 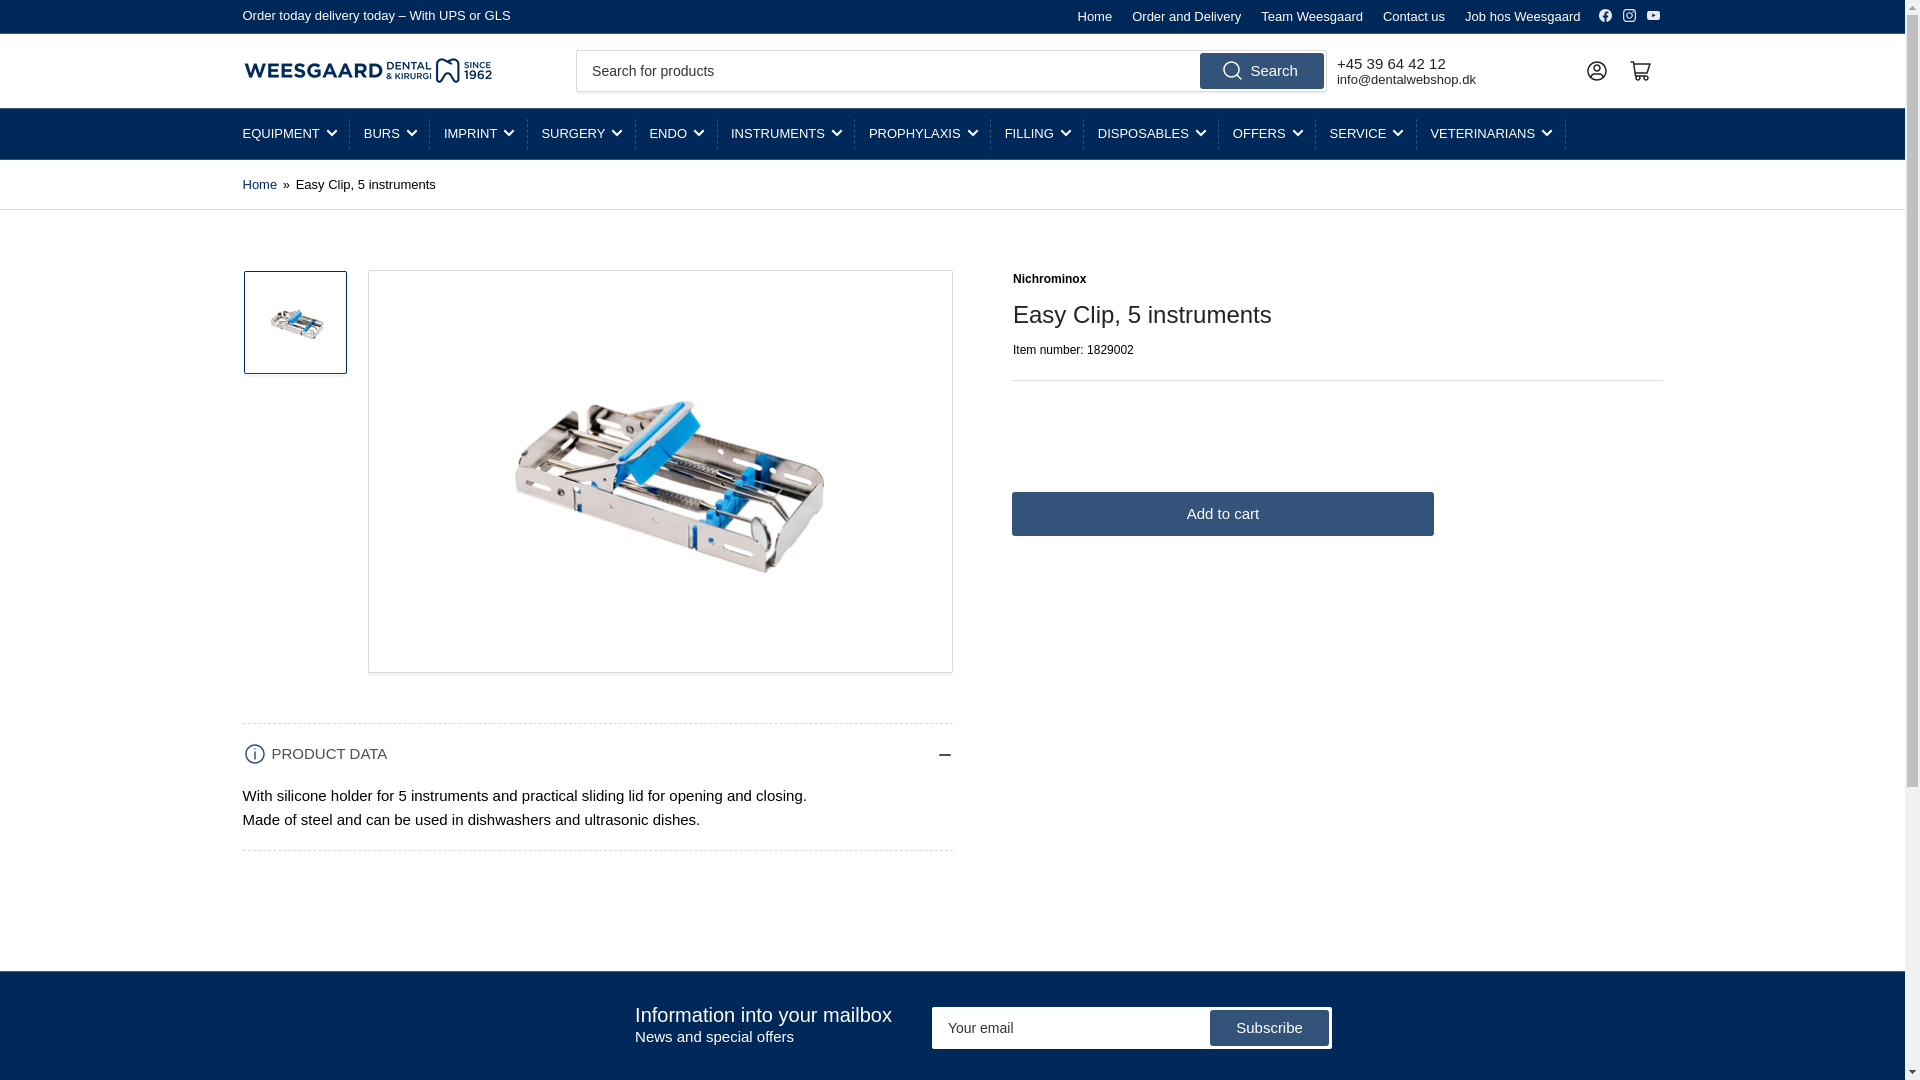 What do you see at coordinates (1596, 69) in the screenshot?
I see `Log in` at bounding box center [1596, 69].